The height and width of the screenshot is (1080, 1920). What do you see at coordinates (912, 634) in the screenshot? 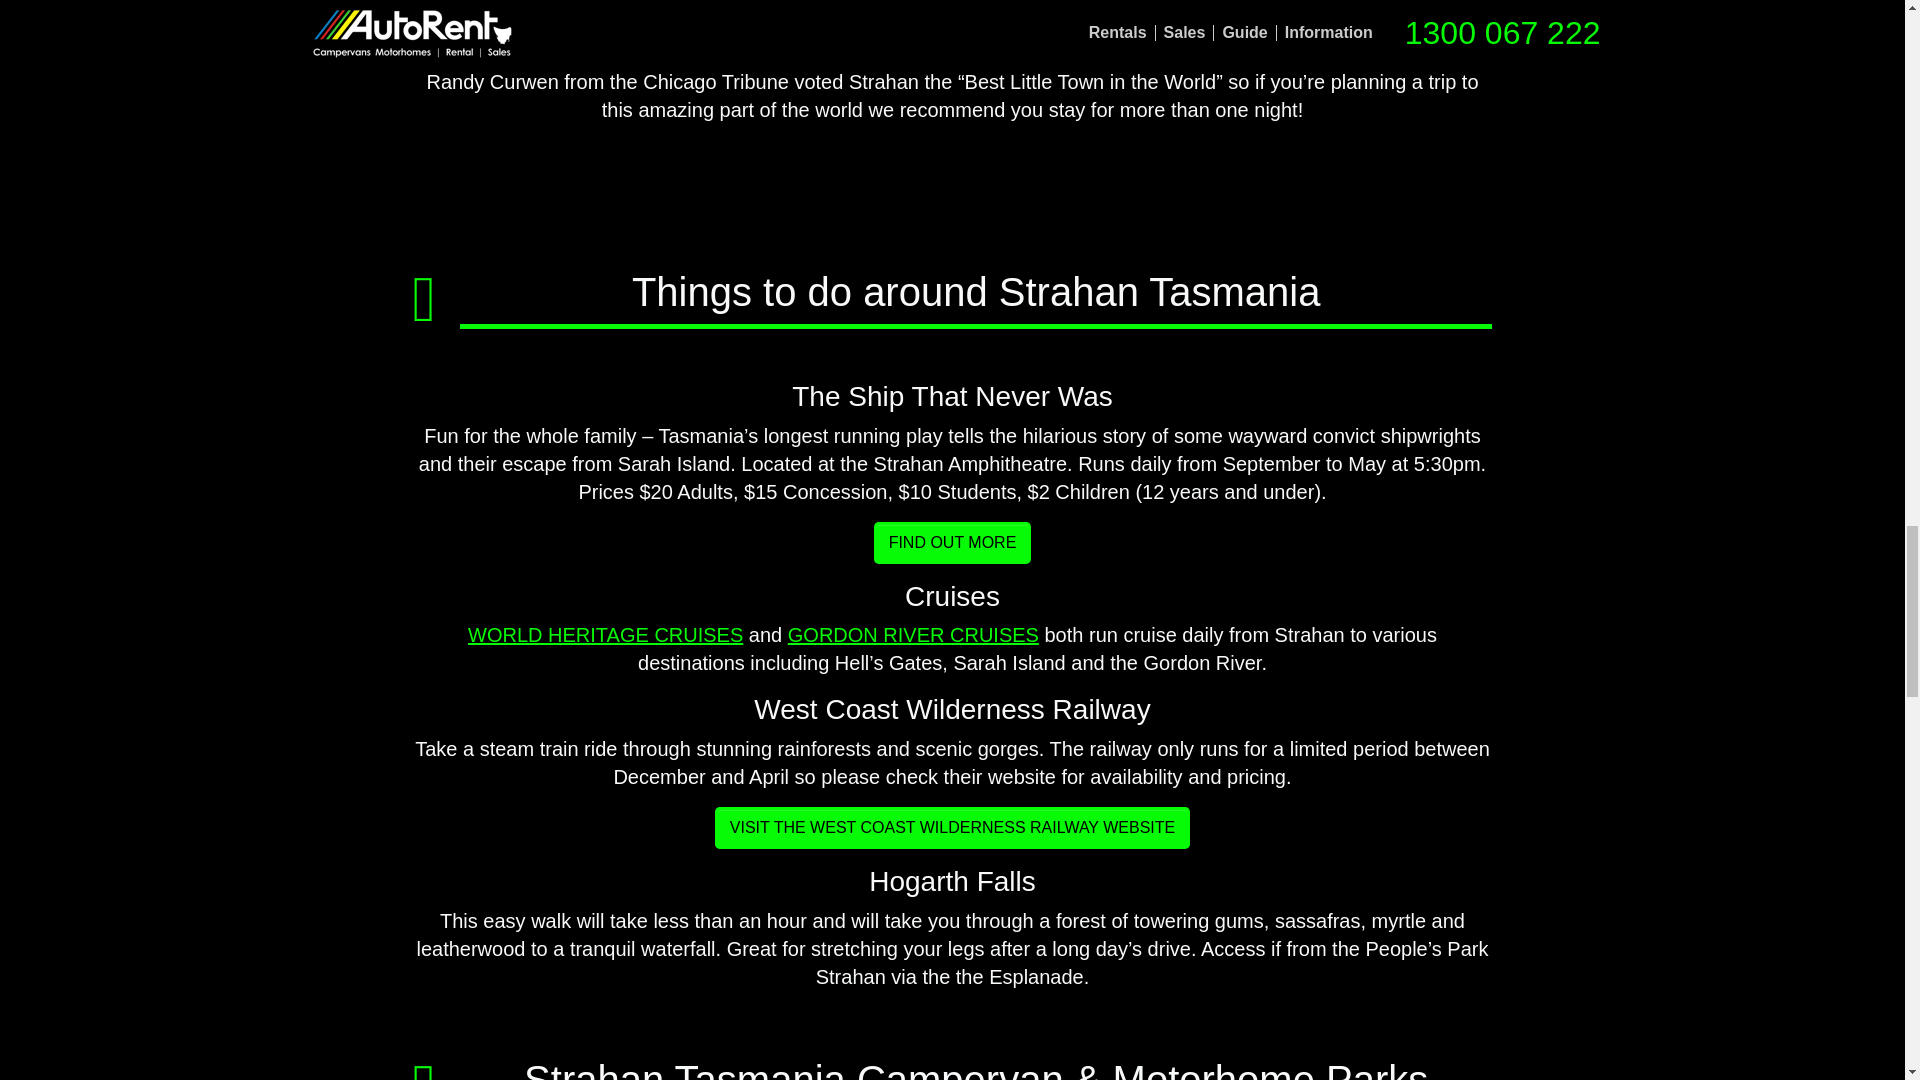
I see `GORDON RIVER CRUISES` at bounding box center [912, 634].